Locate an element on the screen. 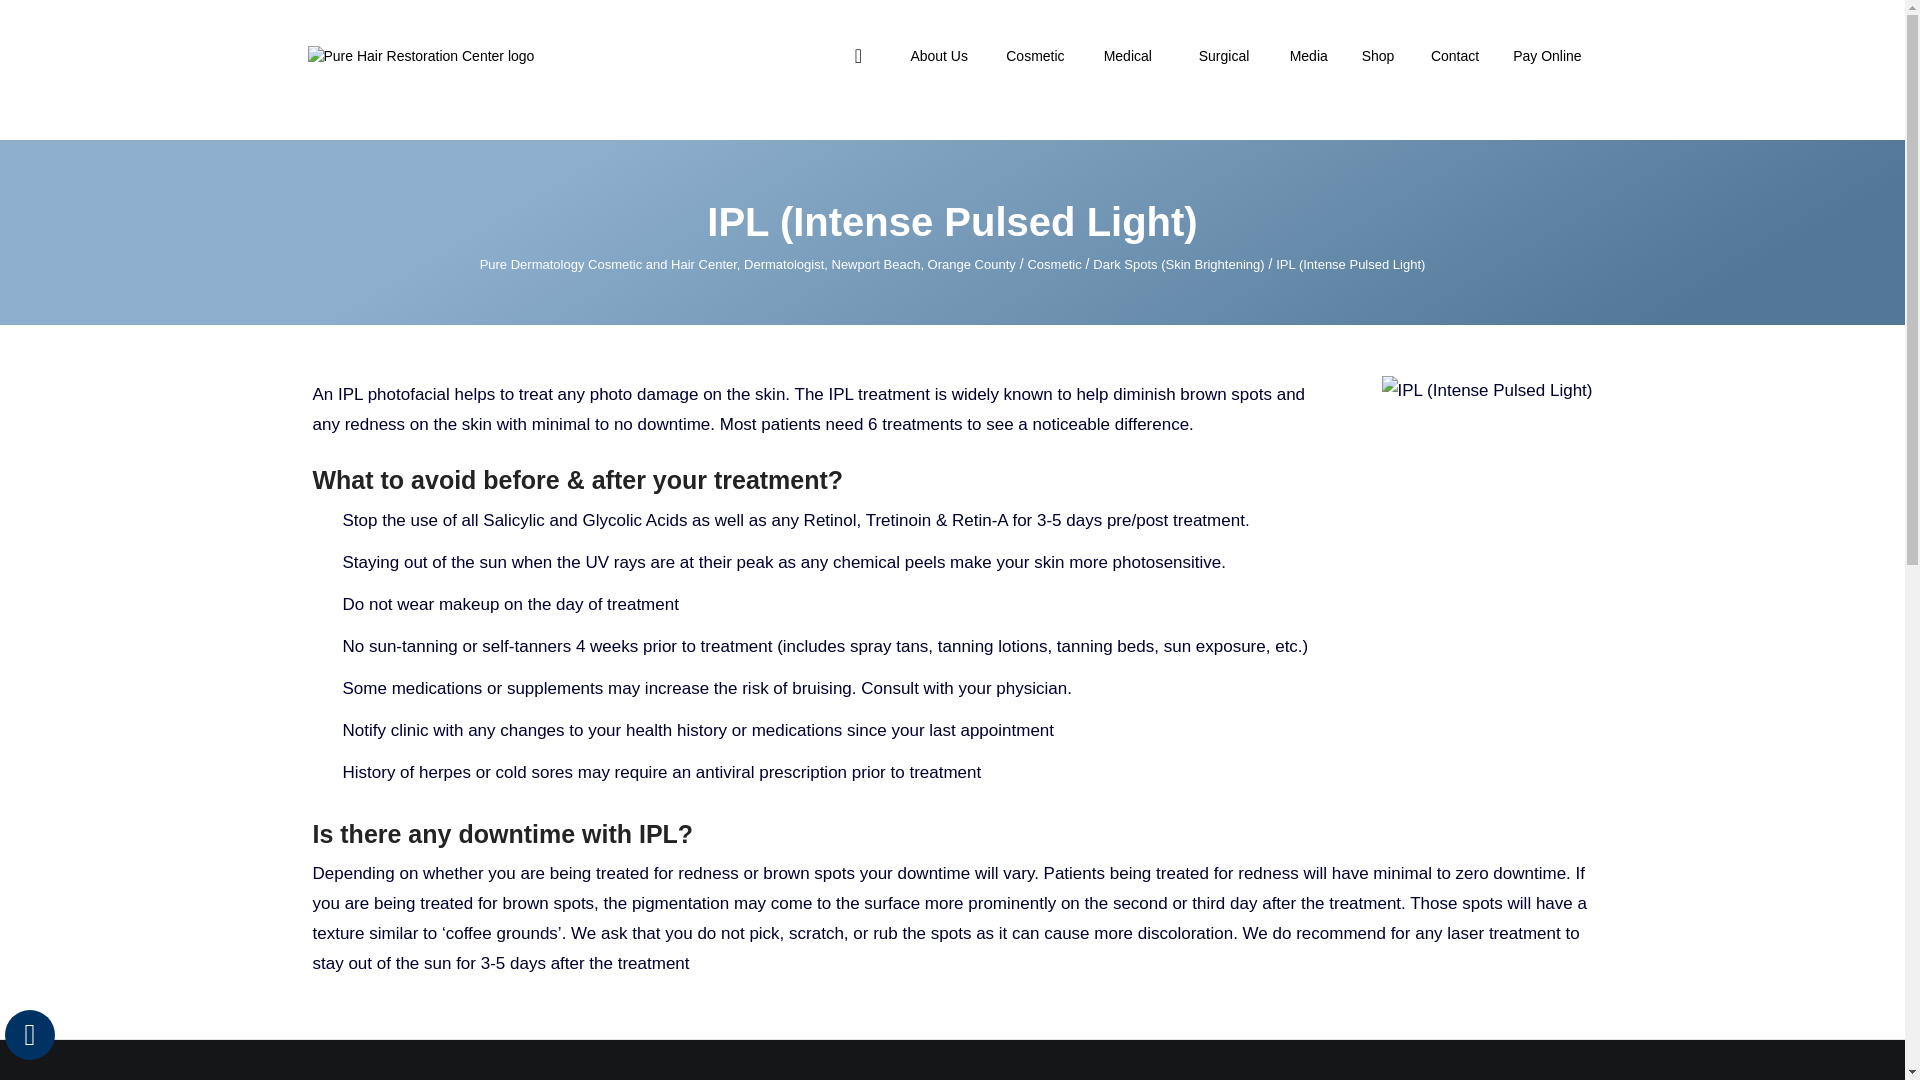 The height and width of the screenshot is (1080, 1920). Accessible Tool Options is located at coordinates (30, 1034).